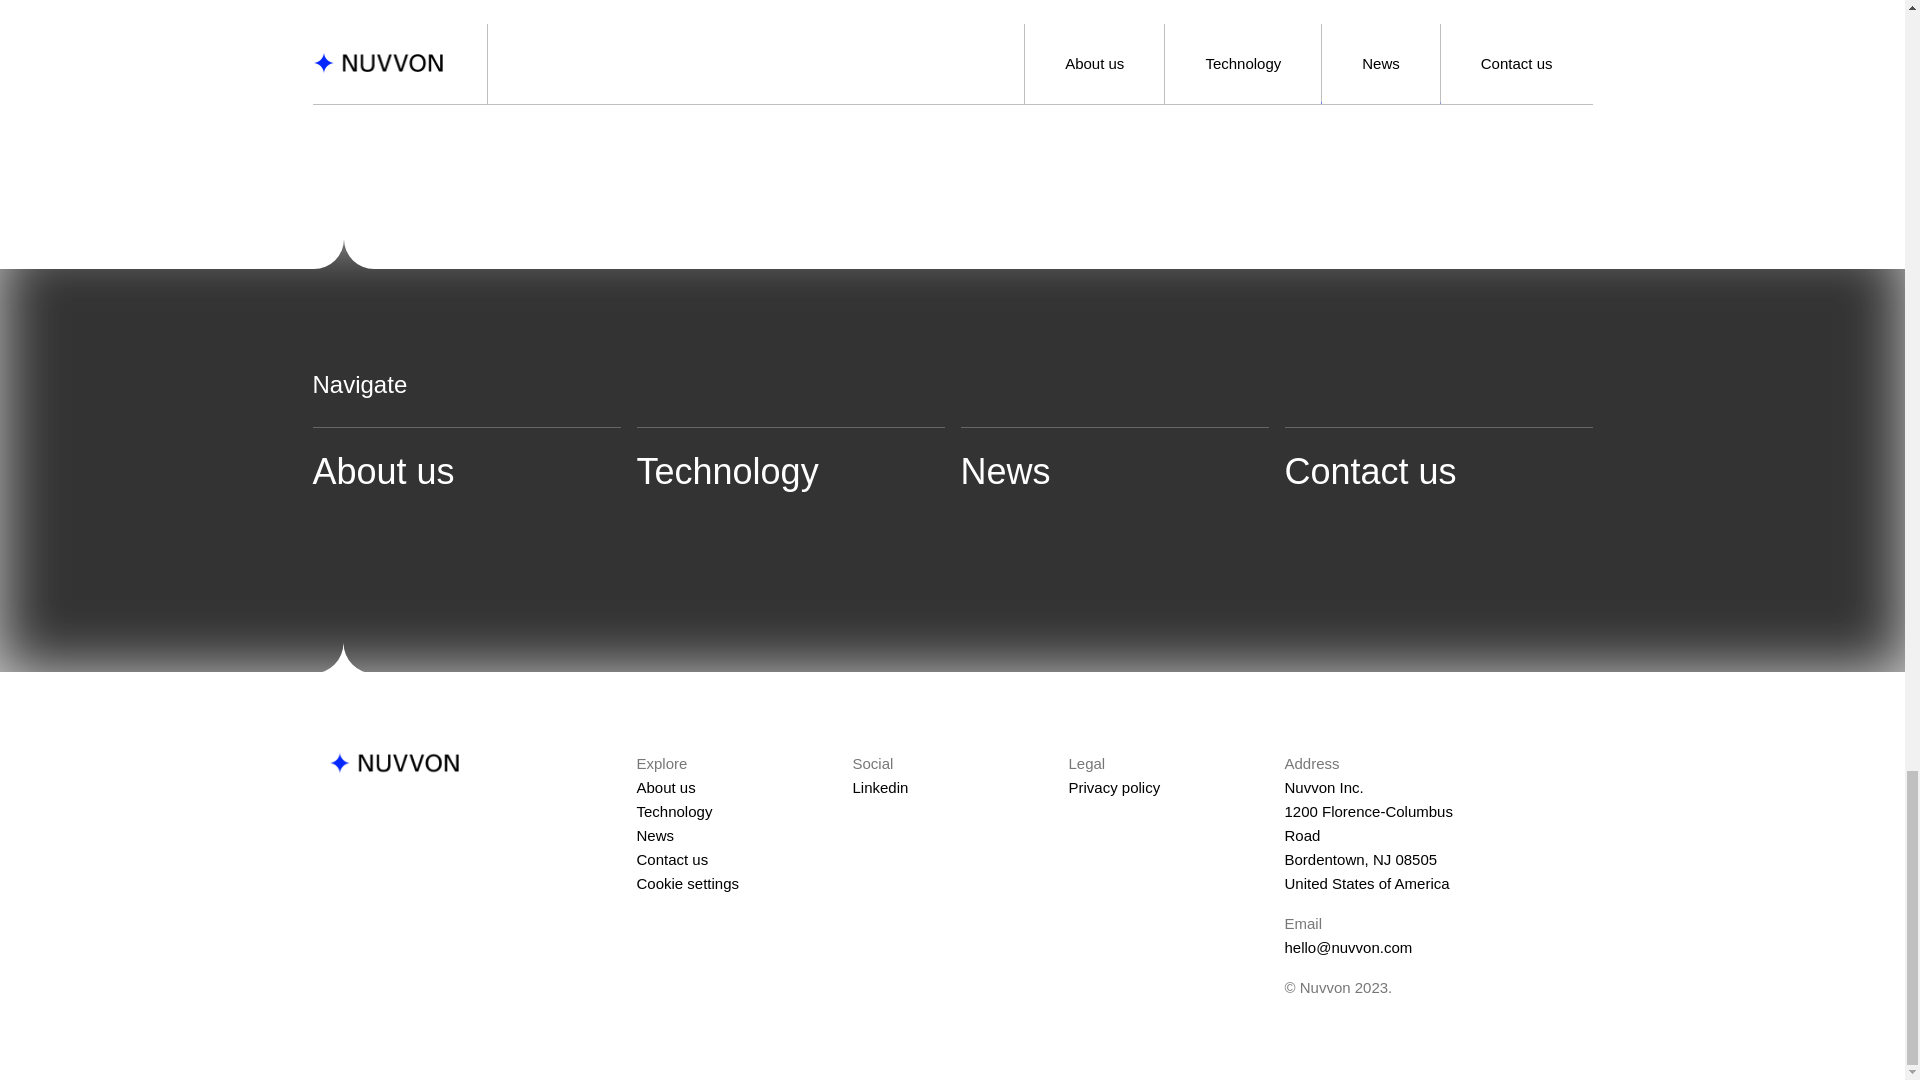 This screenshot has height=1080, width=1920. I want to click on Privacy policy, so click(1113, 786).